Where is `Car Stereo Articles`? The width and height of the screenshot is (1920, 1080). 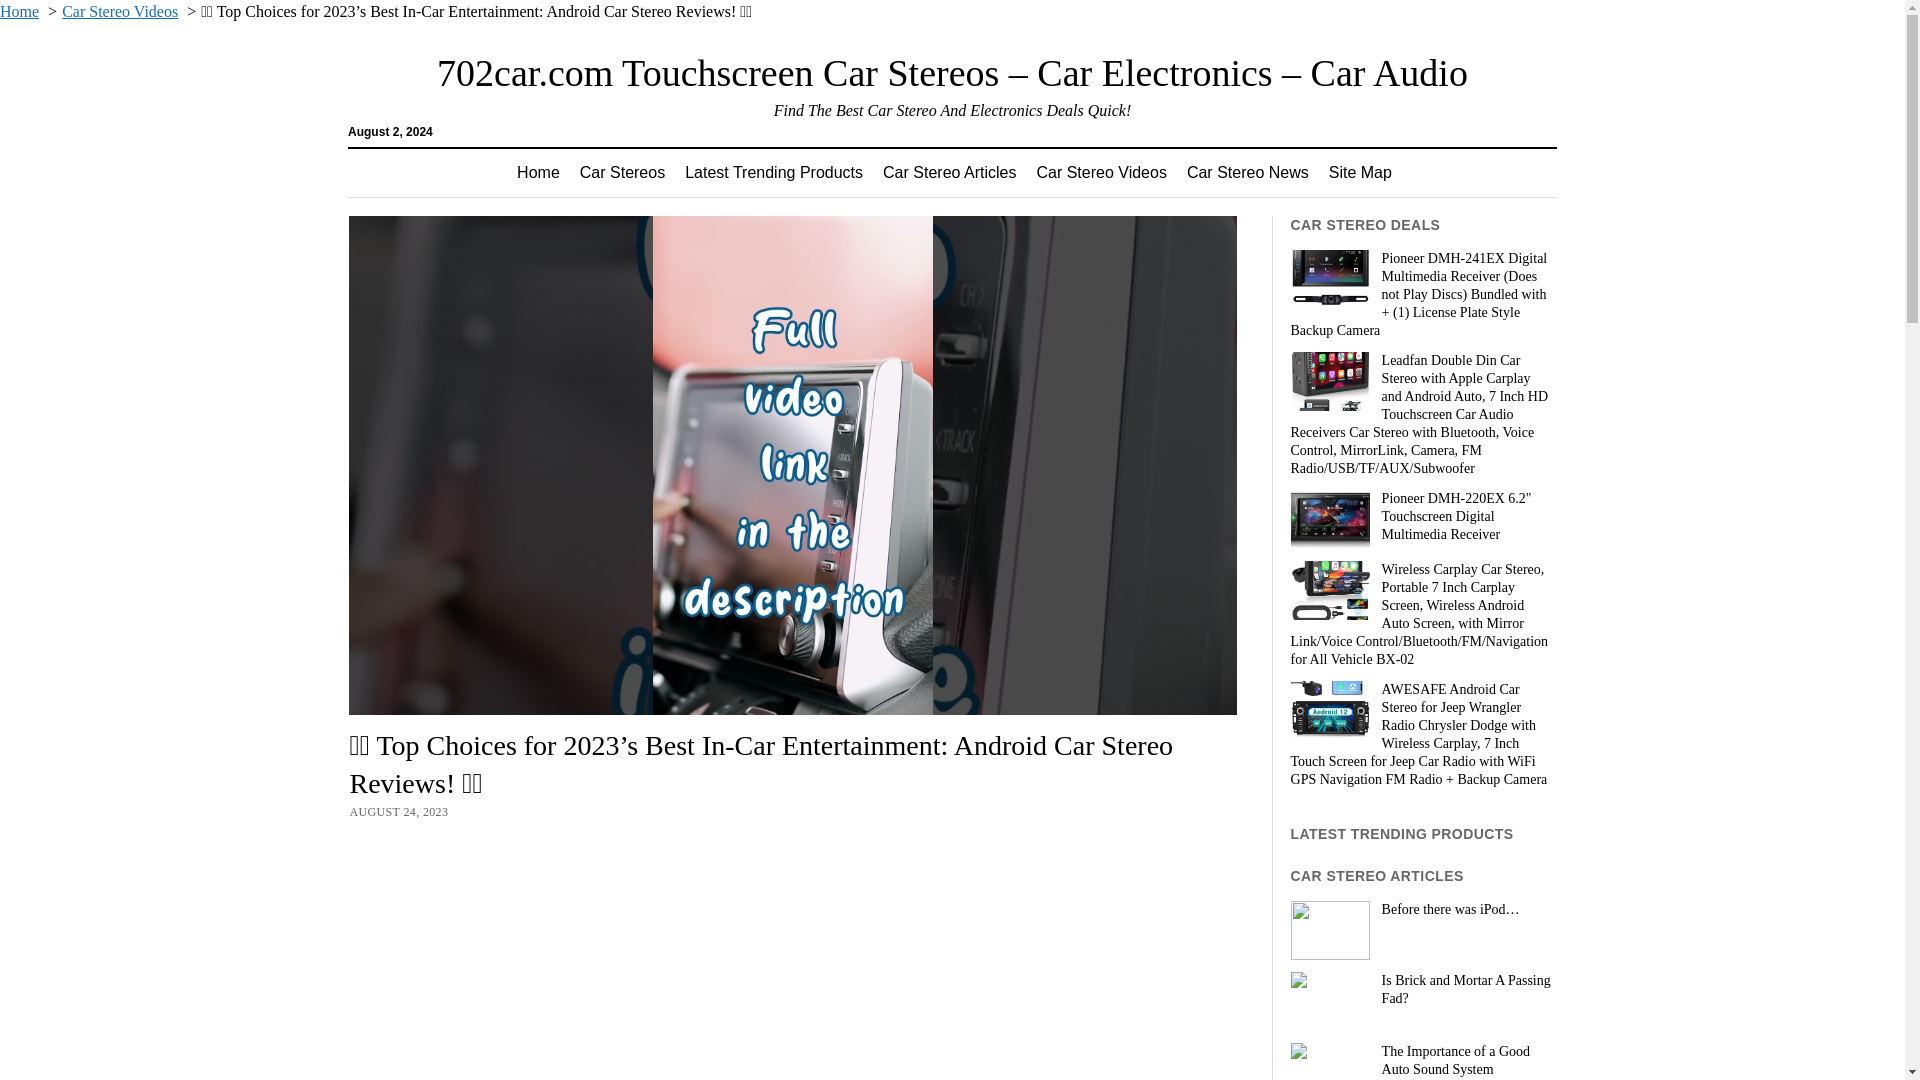
Car Stereo Articles is located at coordinates (949, 172).